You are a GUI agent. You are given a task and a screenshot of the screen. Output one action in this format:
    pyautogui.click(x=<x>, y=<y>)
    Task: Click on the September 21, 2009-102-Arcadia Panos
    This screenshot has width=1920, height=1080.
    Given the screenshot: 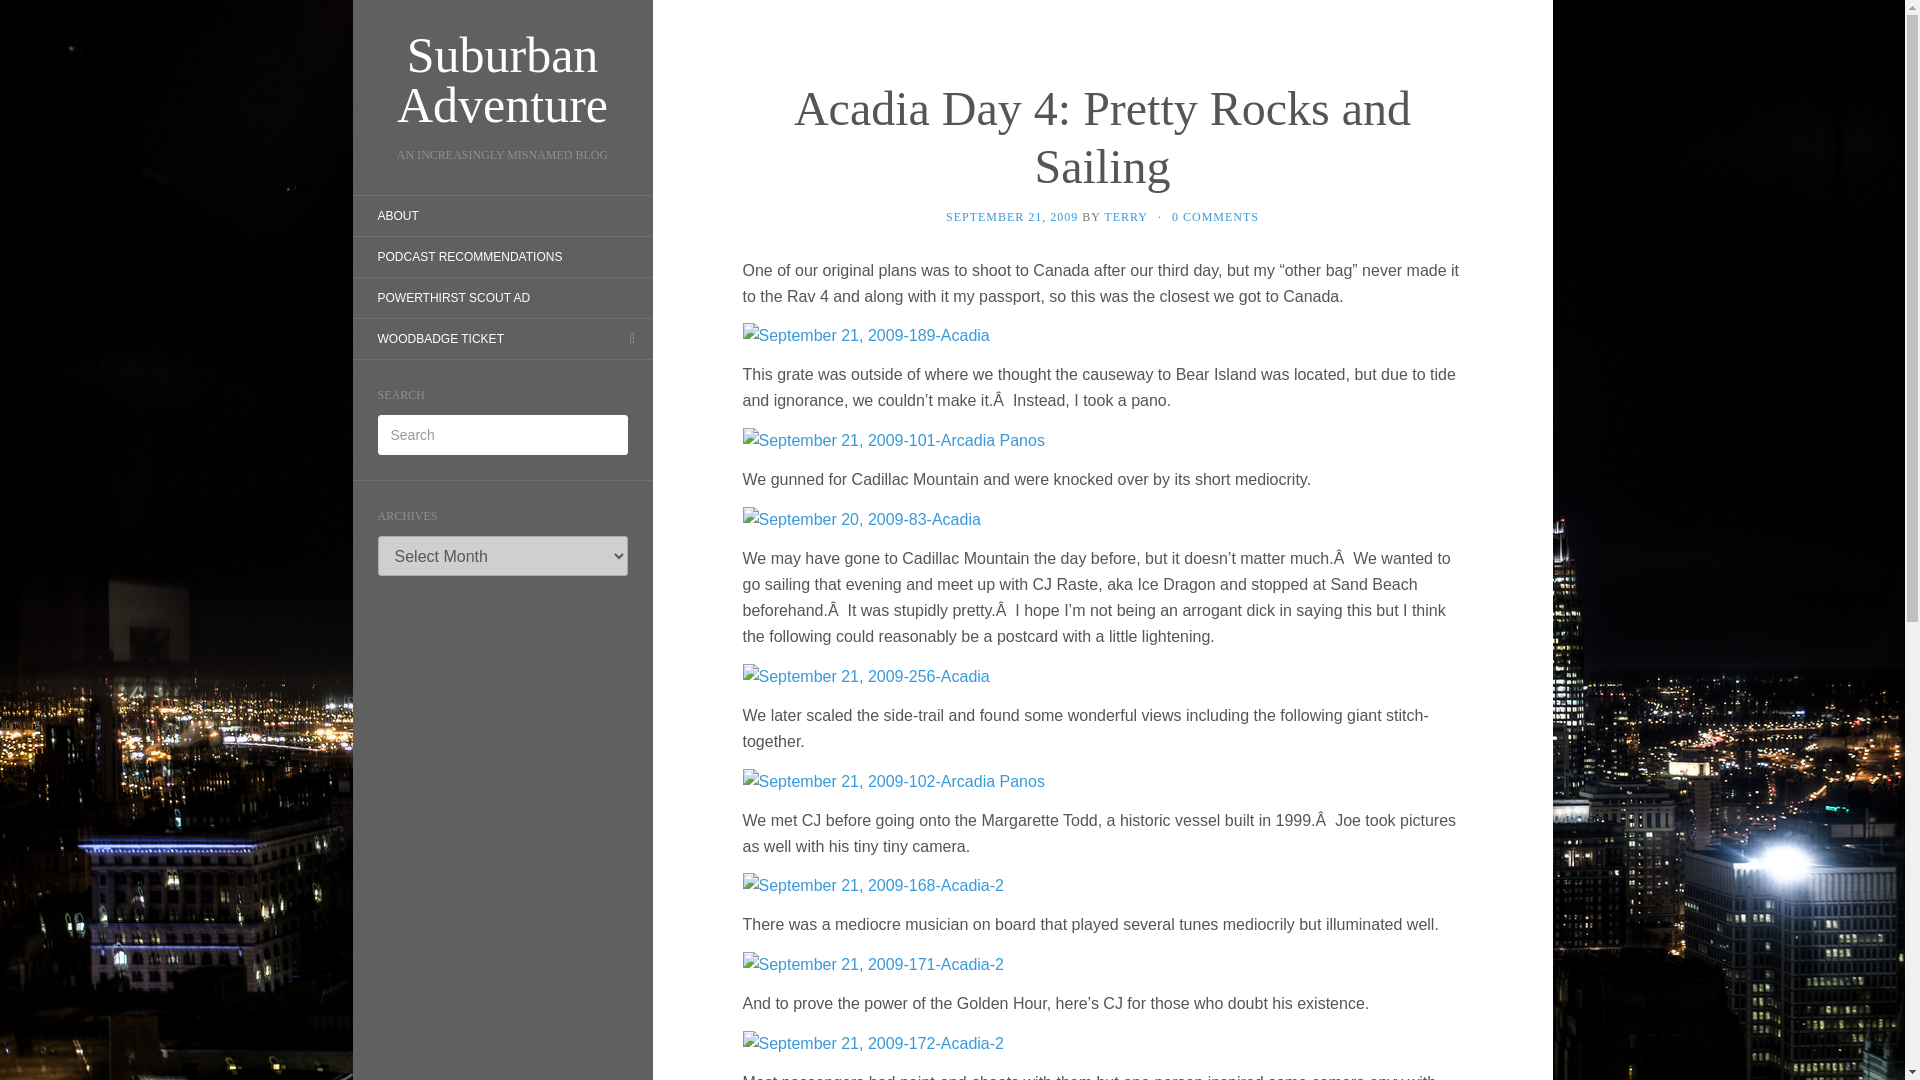 What is the action you would take?
    pyautogui.click(x=892, y=780)
    